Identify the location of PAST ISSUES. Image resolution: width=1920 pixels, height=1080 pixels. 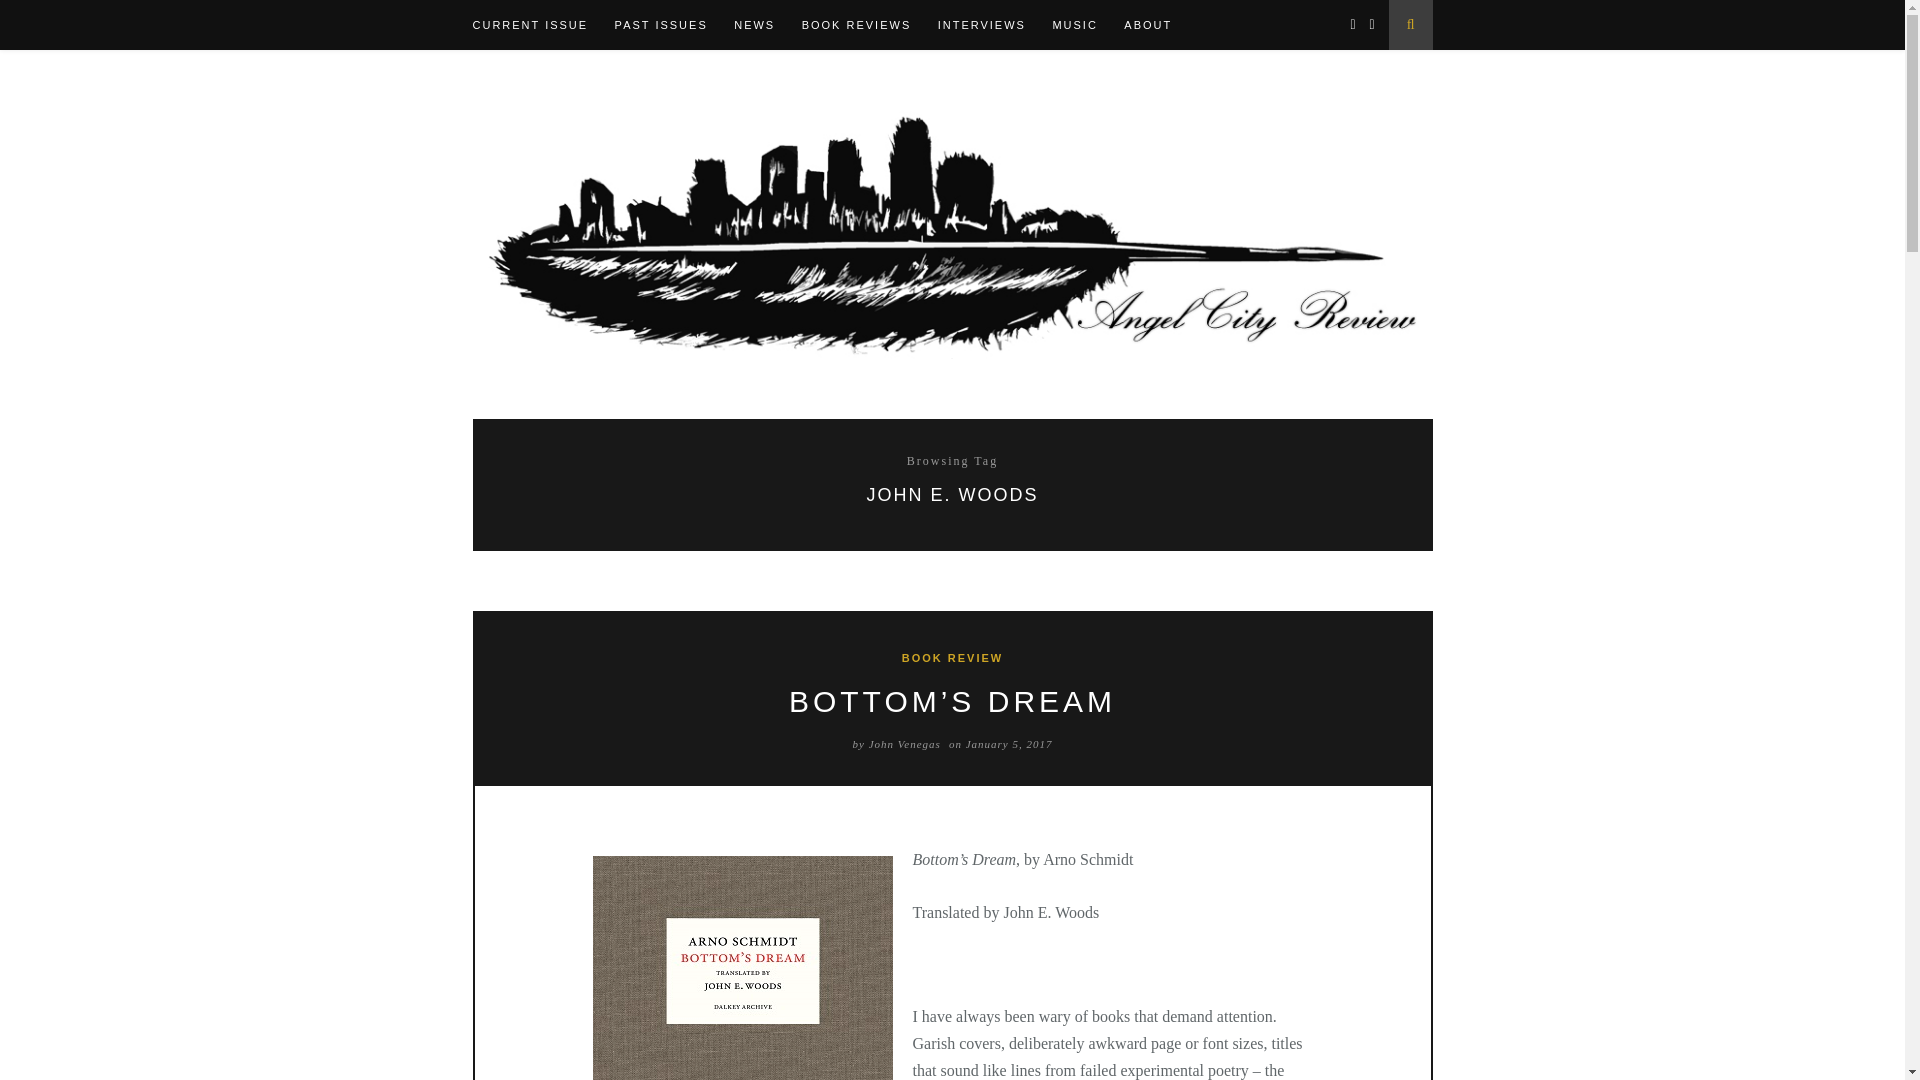
(672, 24).